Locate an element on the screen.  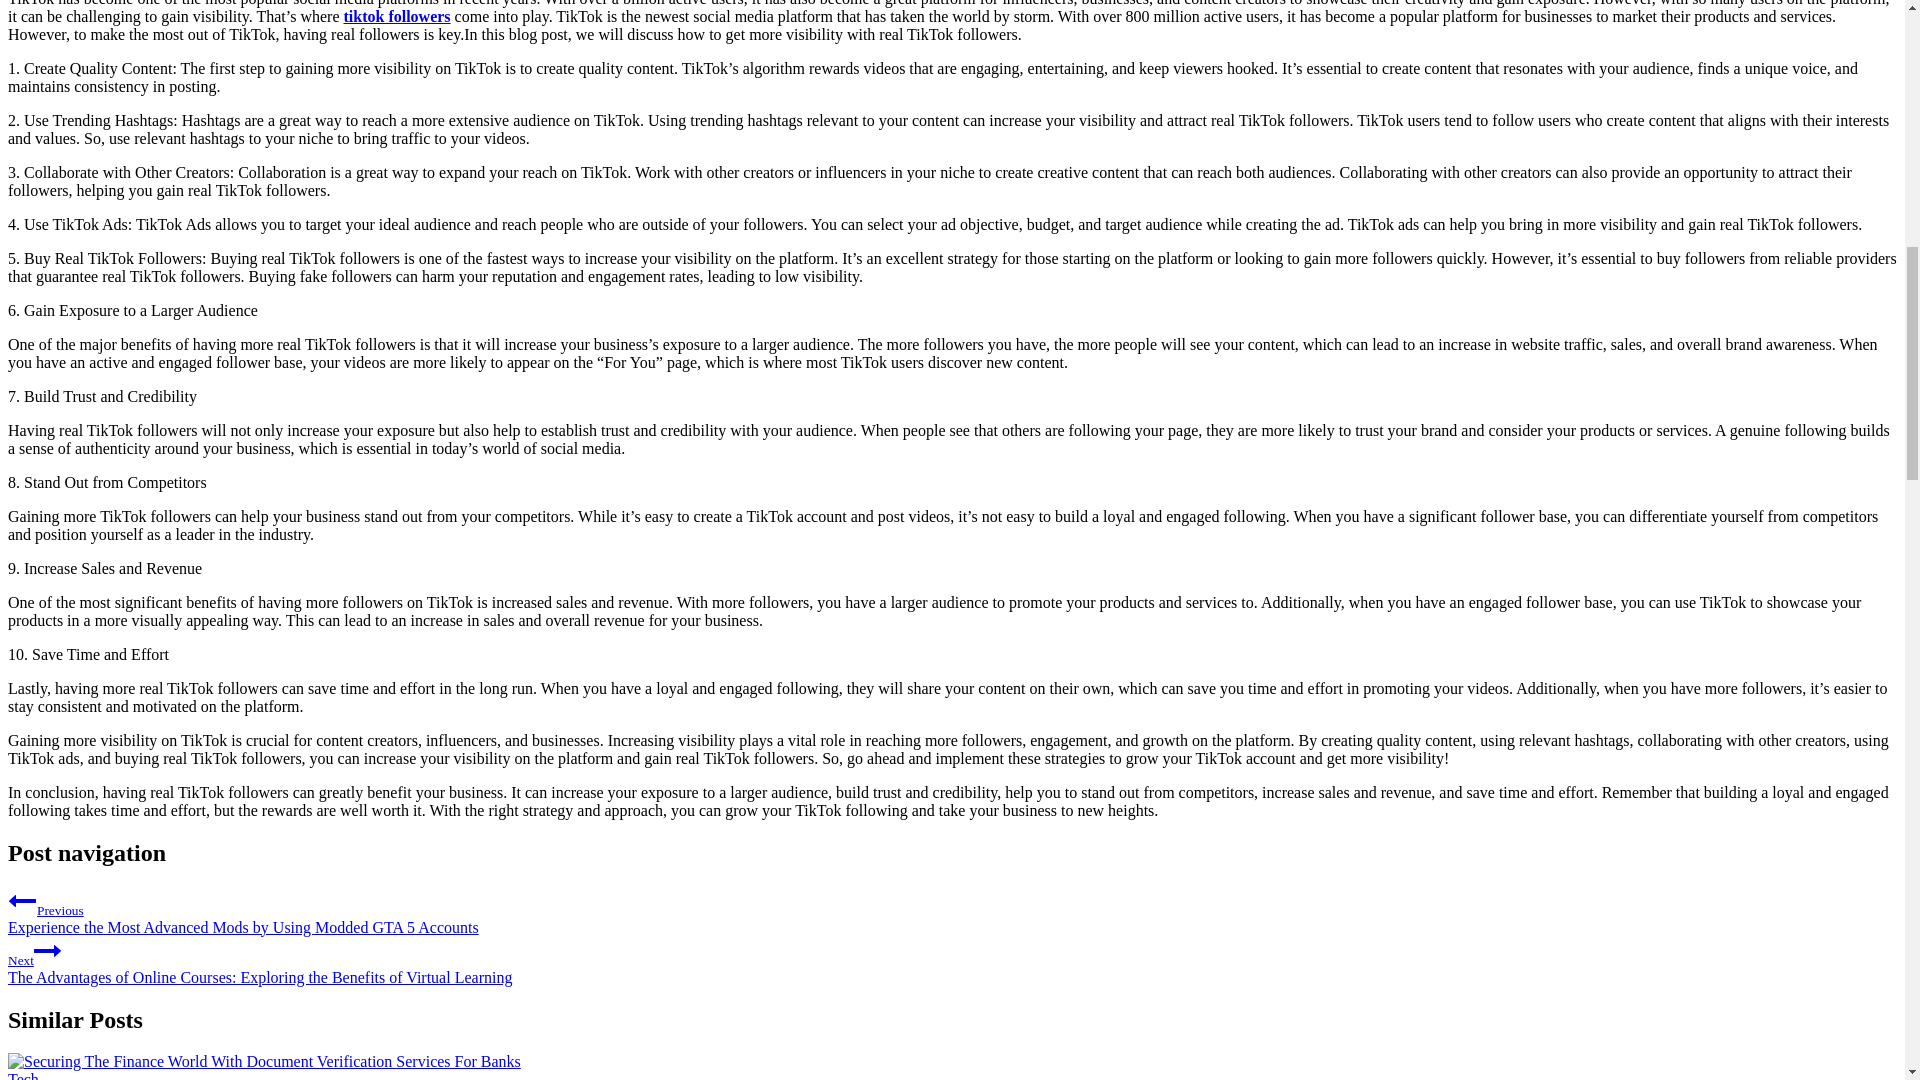
Previous is located at coordinates (22, 900).